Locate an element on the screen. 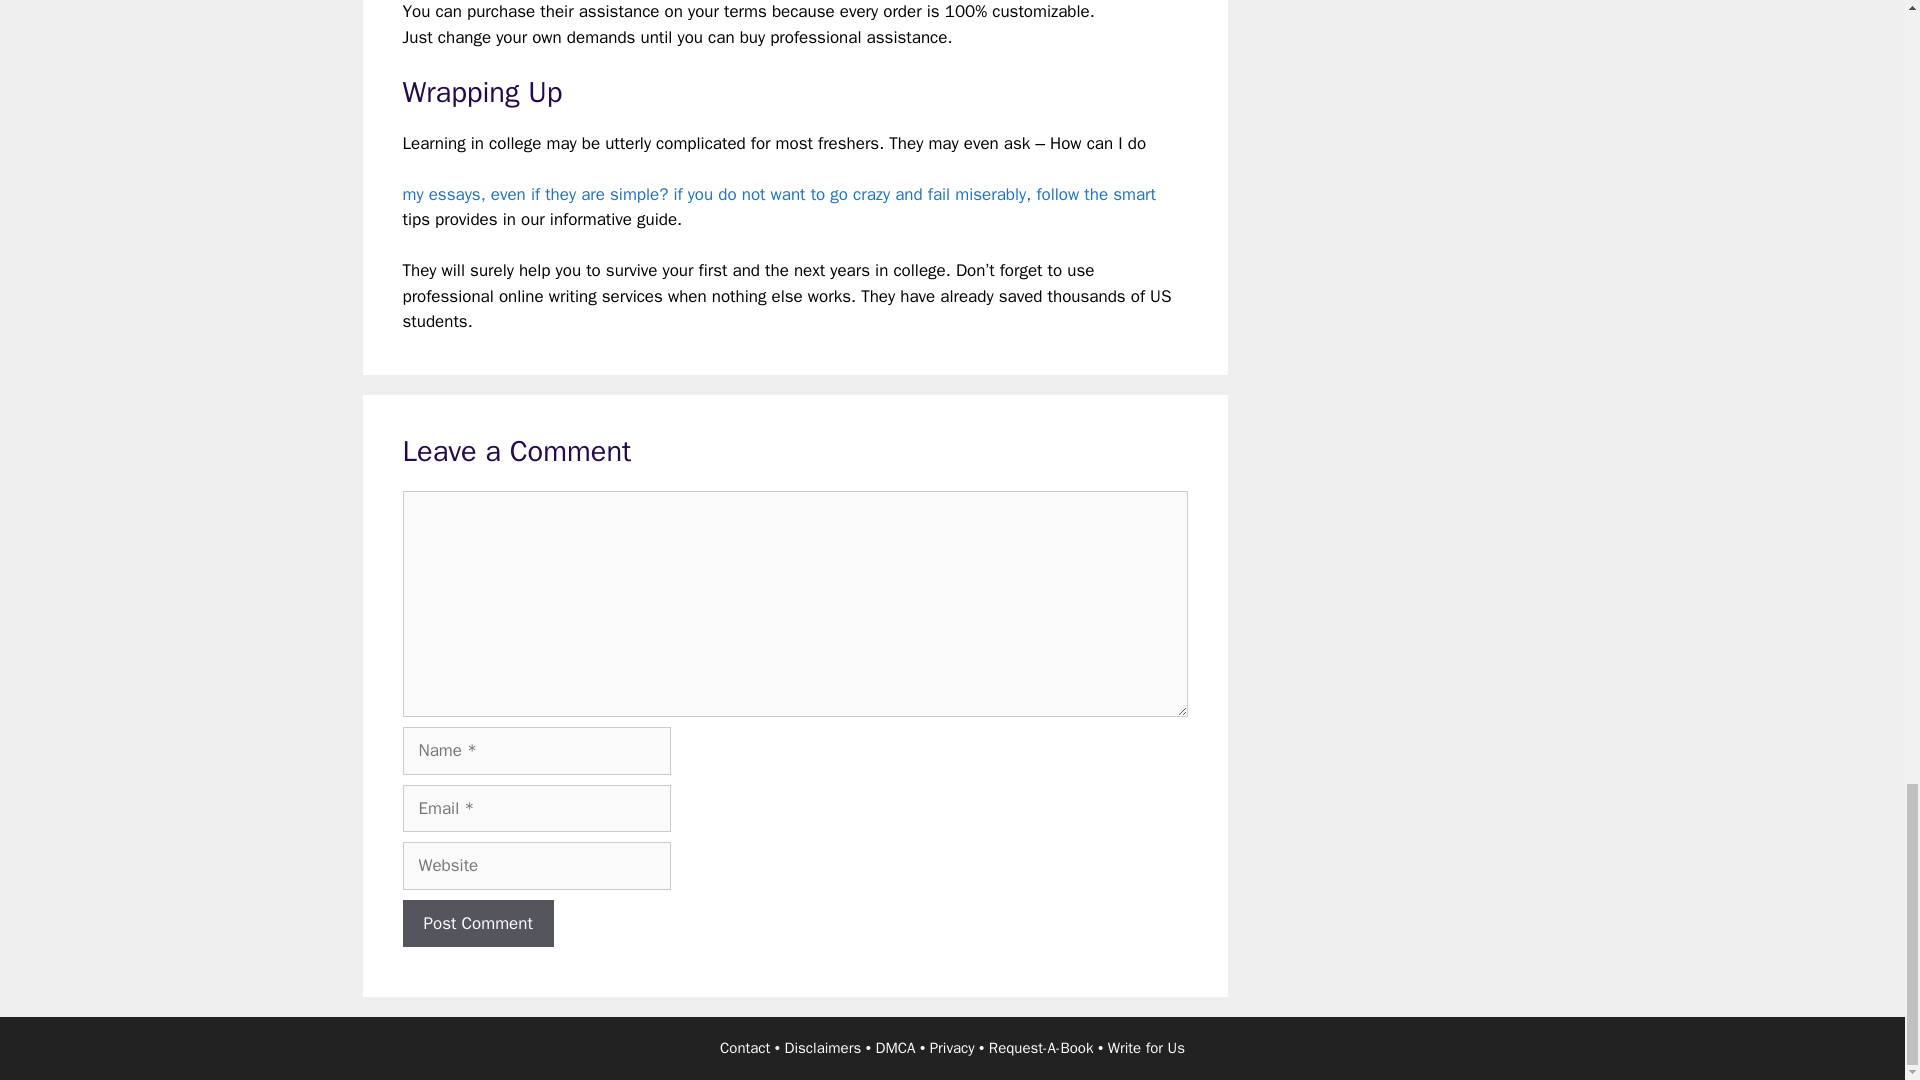 Image resolution: width=1920 pixels, height=1080 pixels. Contact is located at coordinates (744, 1048).